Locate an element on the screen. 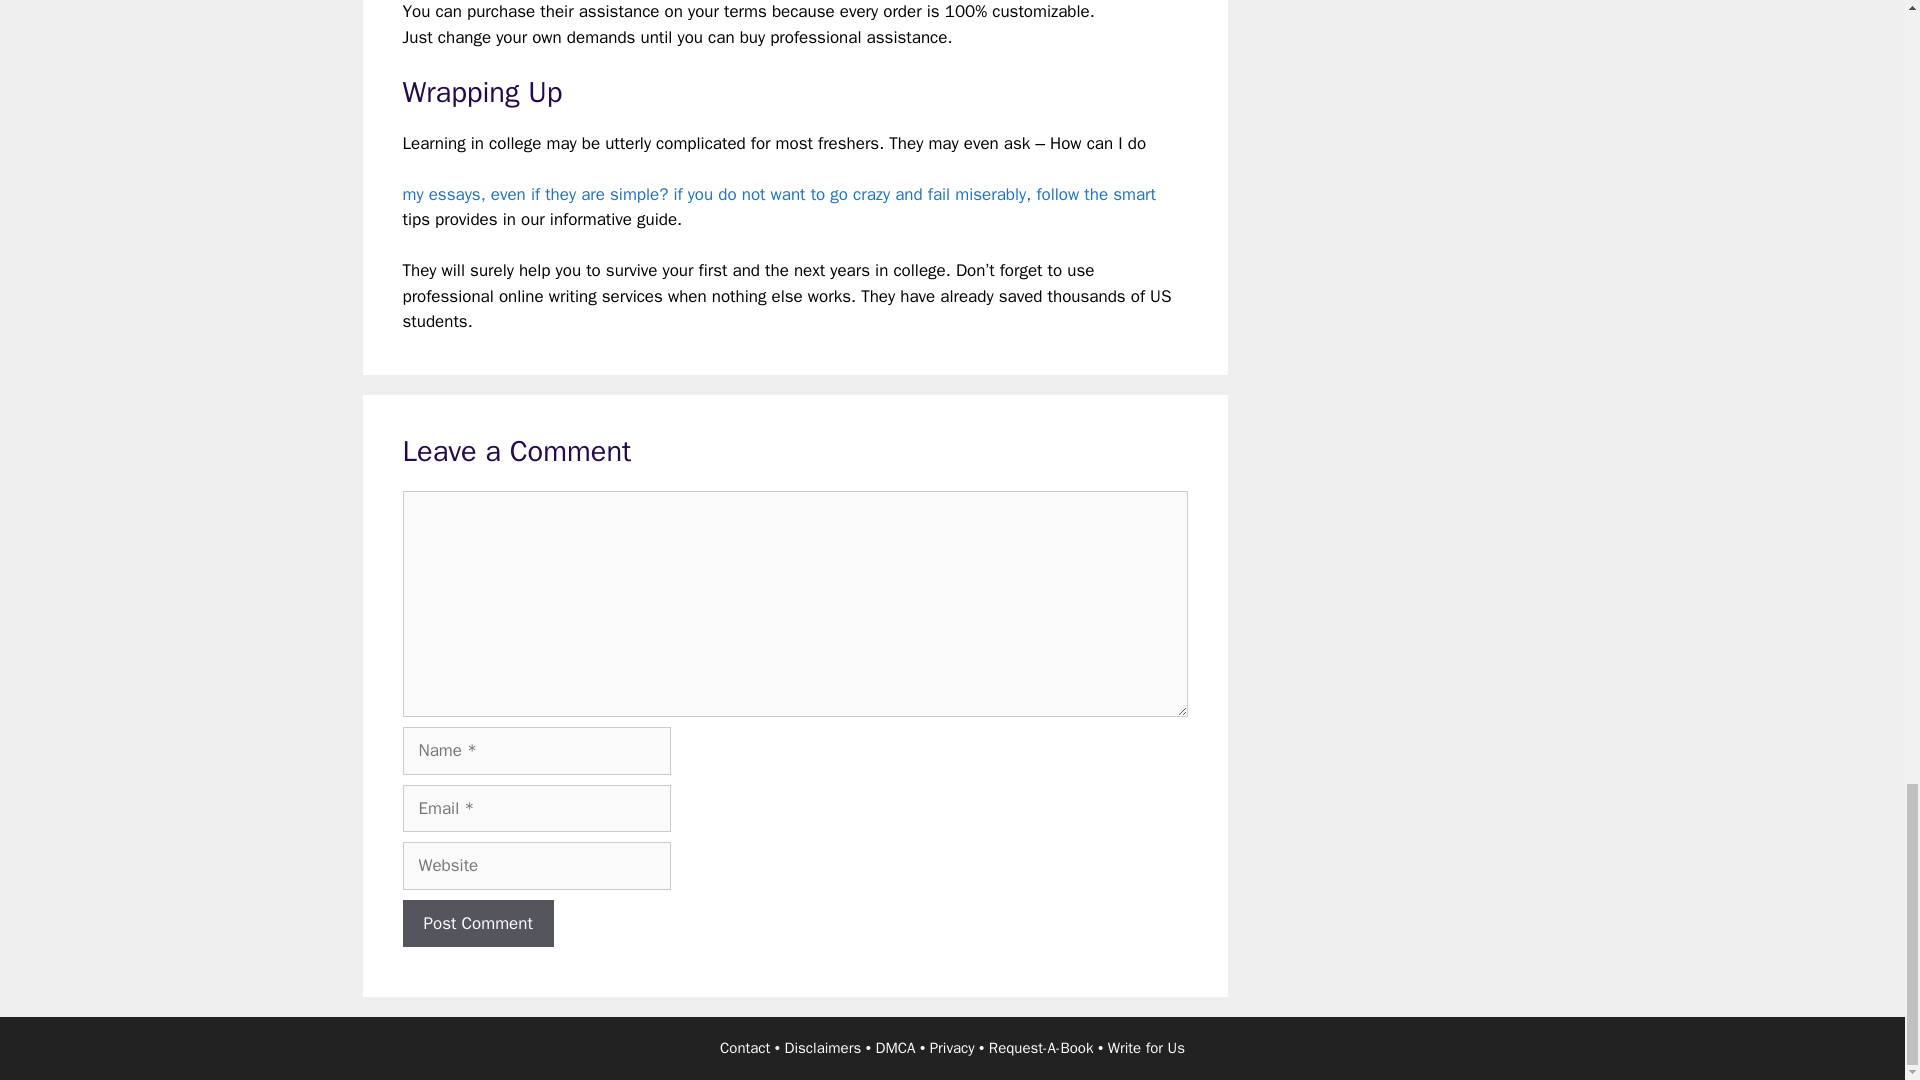 Image resolution: width=1920 pixels, height=1080 pixels. Contact is located at coordinates (744, 1048).